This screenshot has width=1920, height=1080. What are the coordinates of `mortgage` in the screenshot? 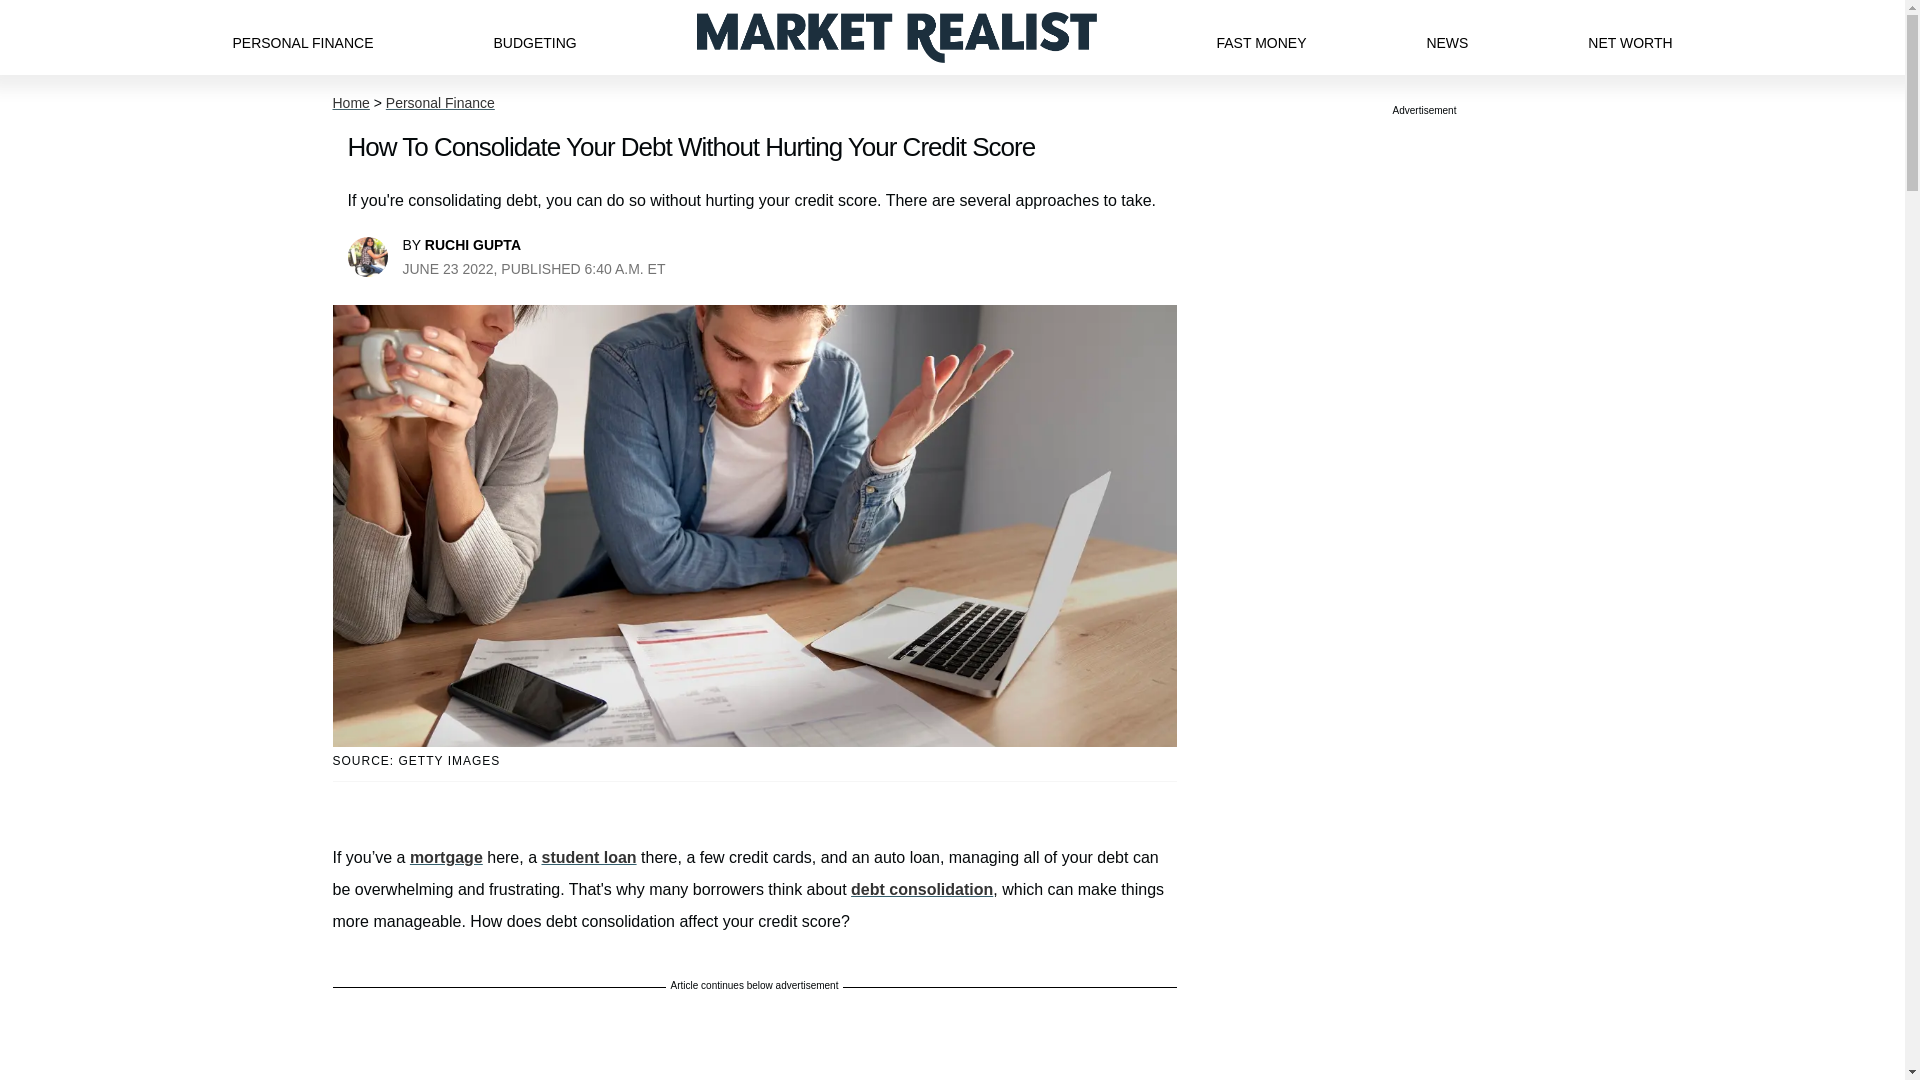 It's located at (446, 857).